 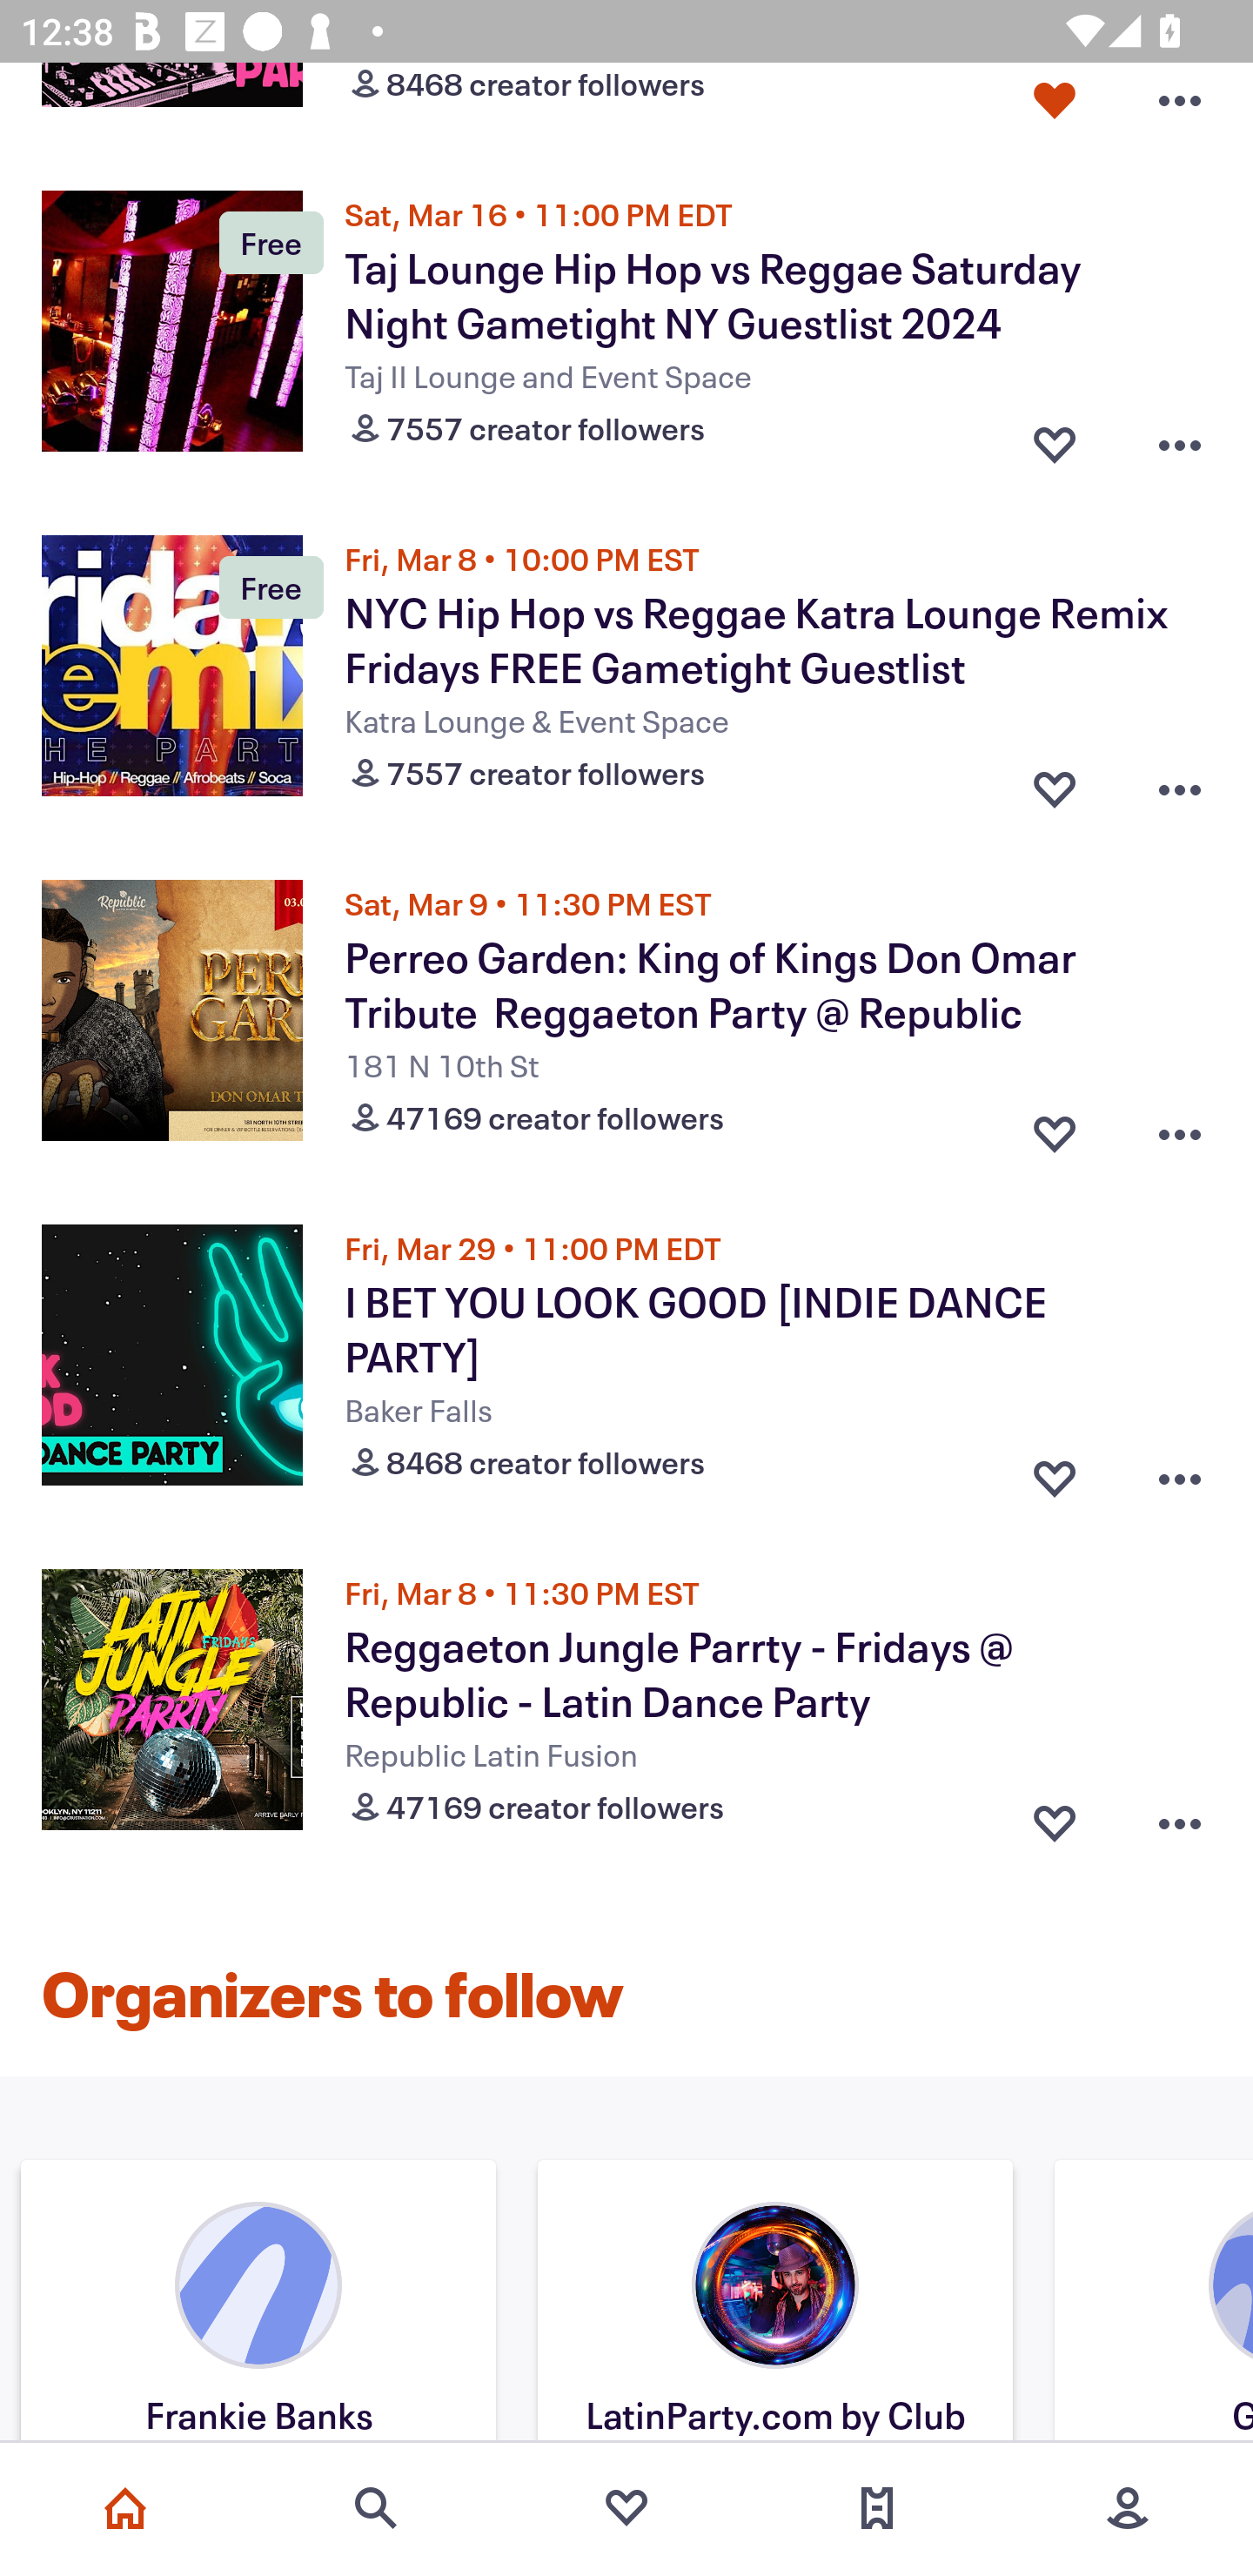 What do you see at coordinates (1055, 439) in the screenshot?
I see `Favorite button` at bounding box center [1055, 439].